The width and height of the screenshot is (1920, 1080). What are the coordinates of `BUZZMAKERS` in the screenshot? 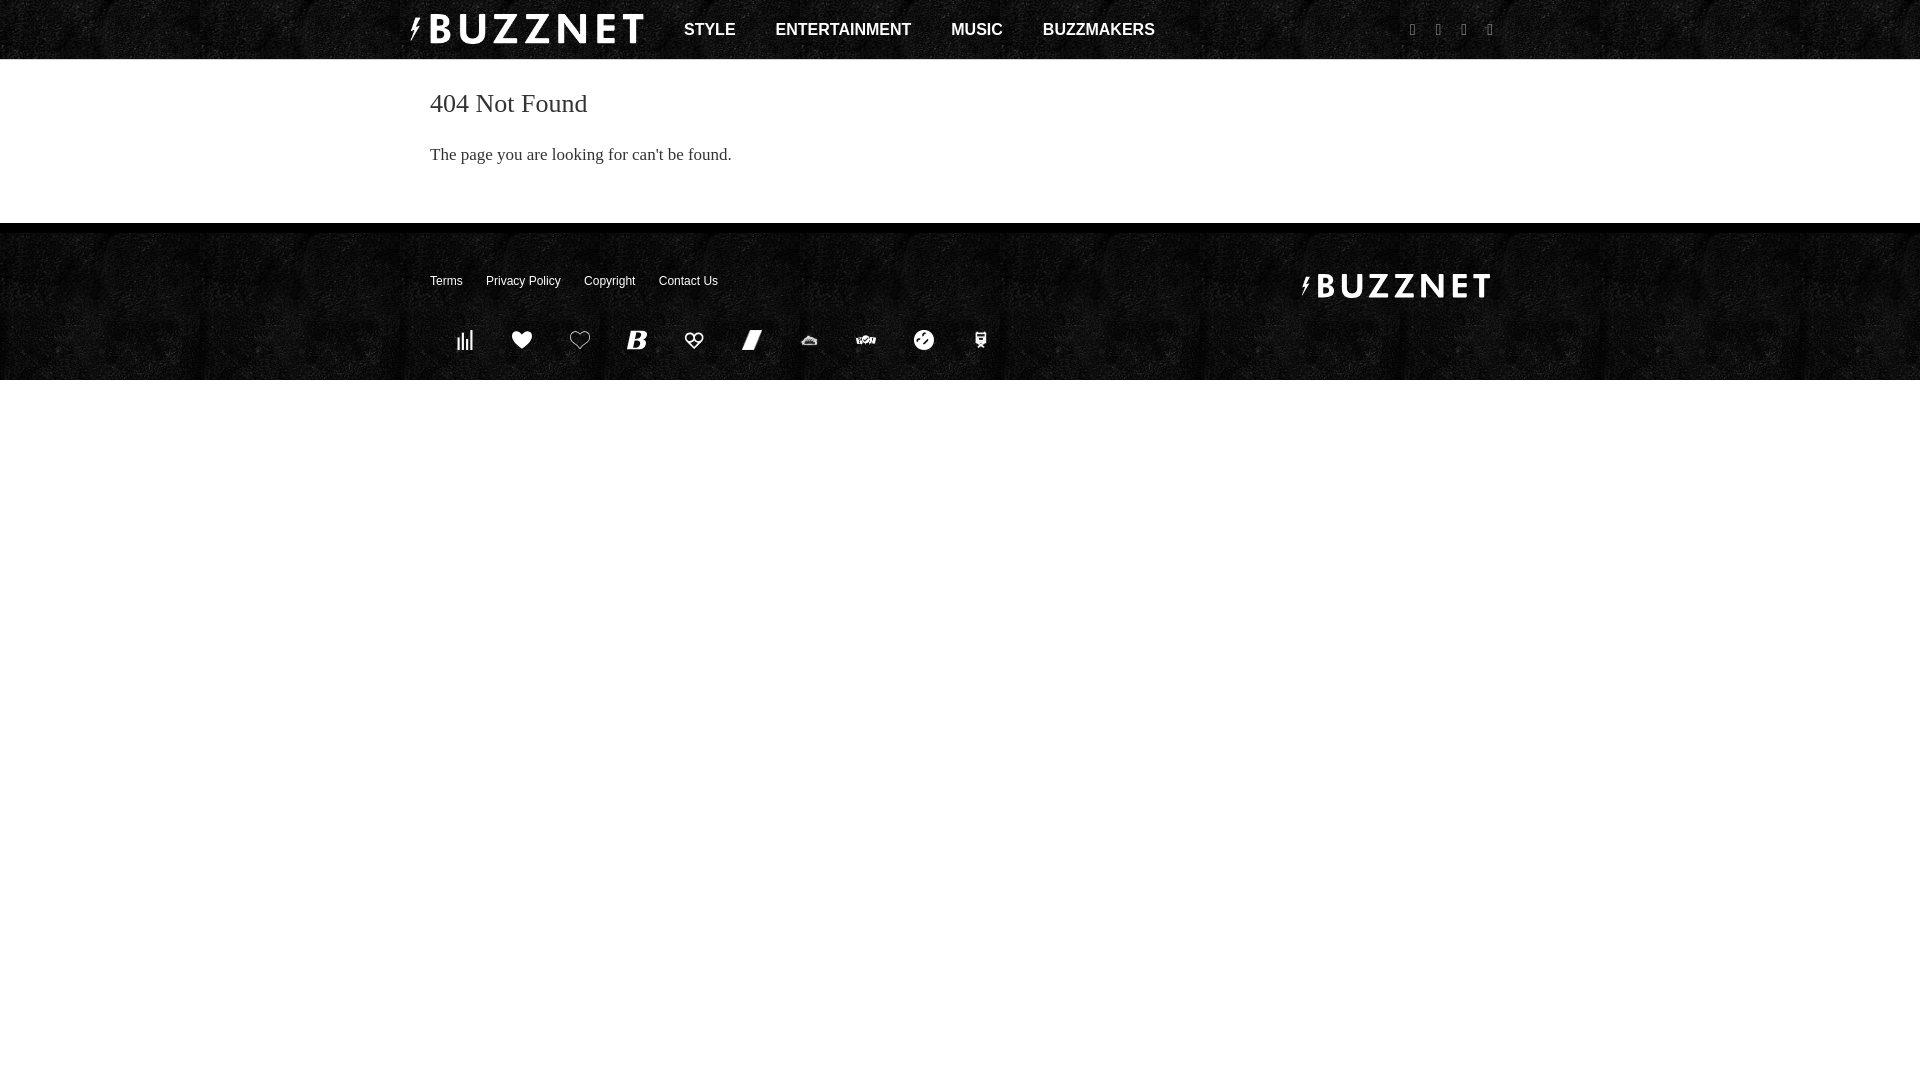 It's located at (1098, 29).